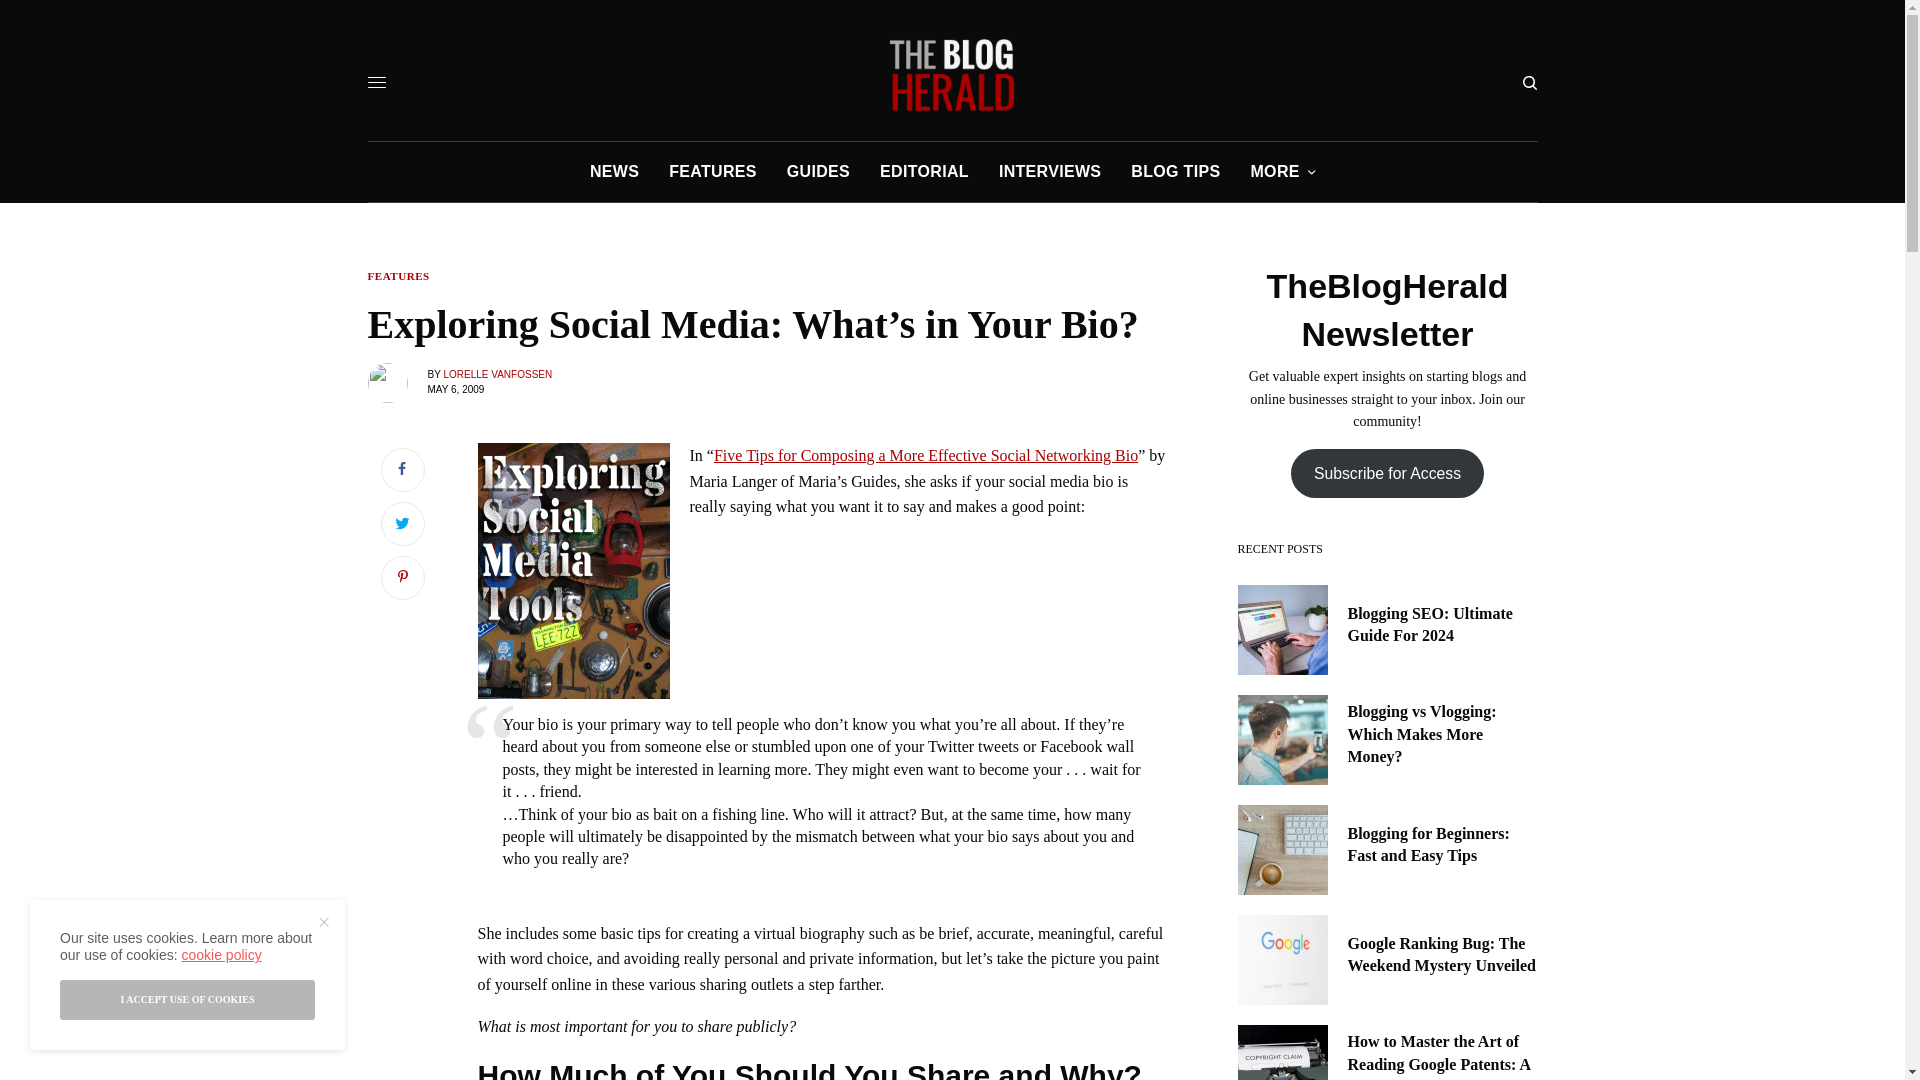 Image resolution: width=1920 pixels, height=1080 pixels. Describe the element at coordinates (1442, 845) in the screenshot. I see `Blogging for Beginners: Fast and Easy Tips` at that location.